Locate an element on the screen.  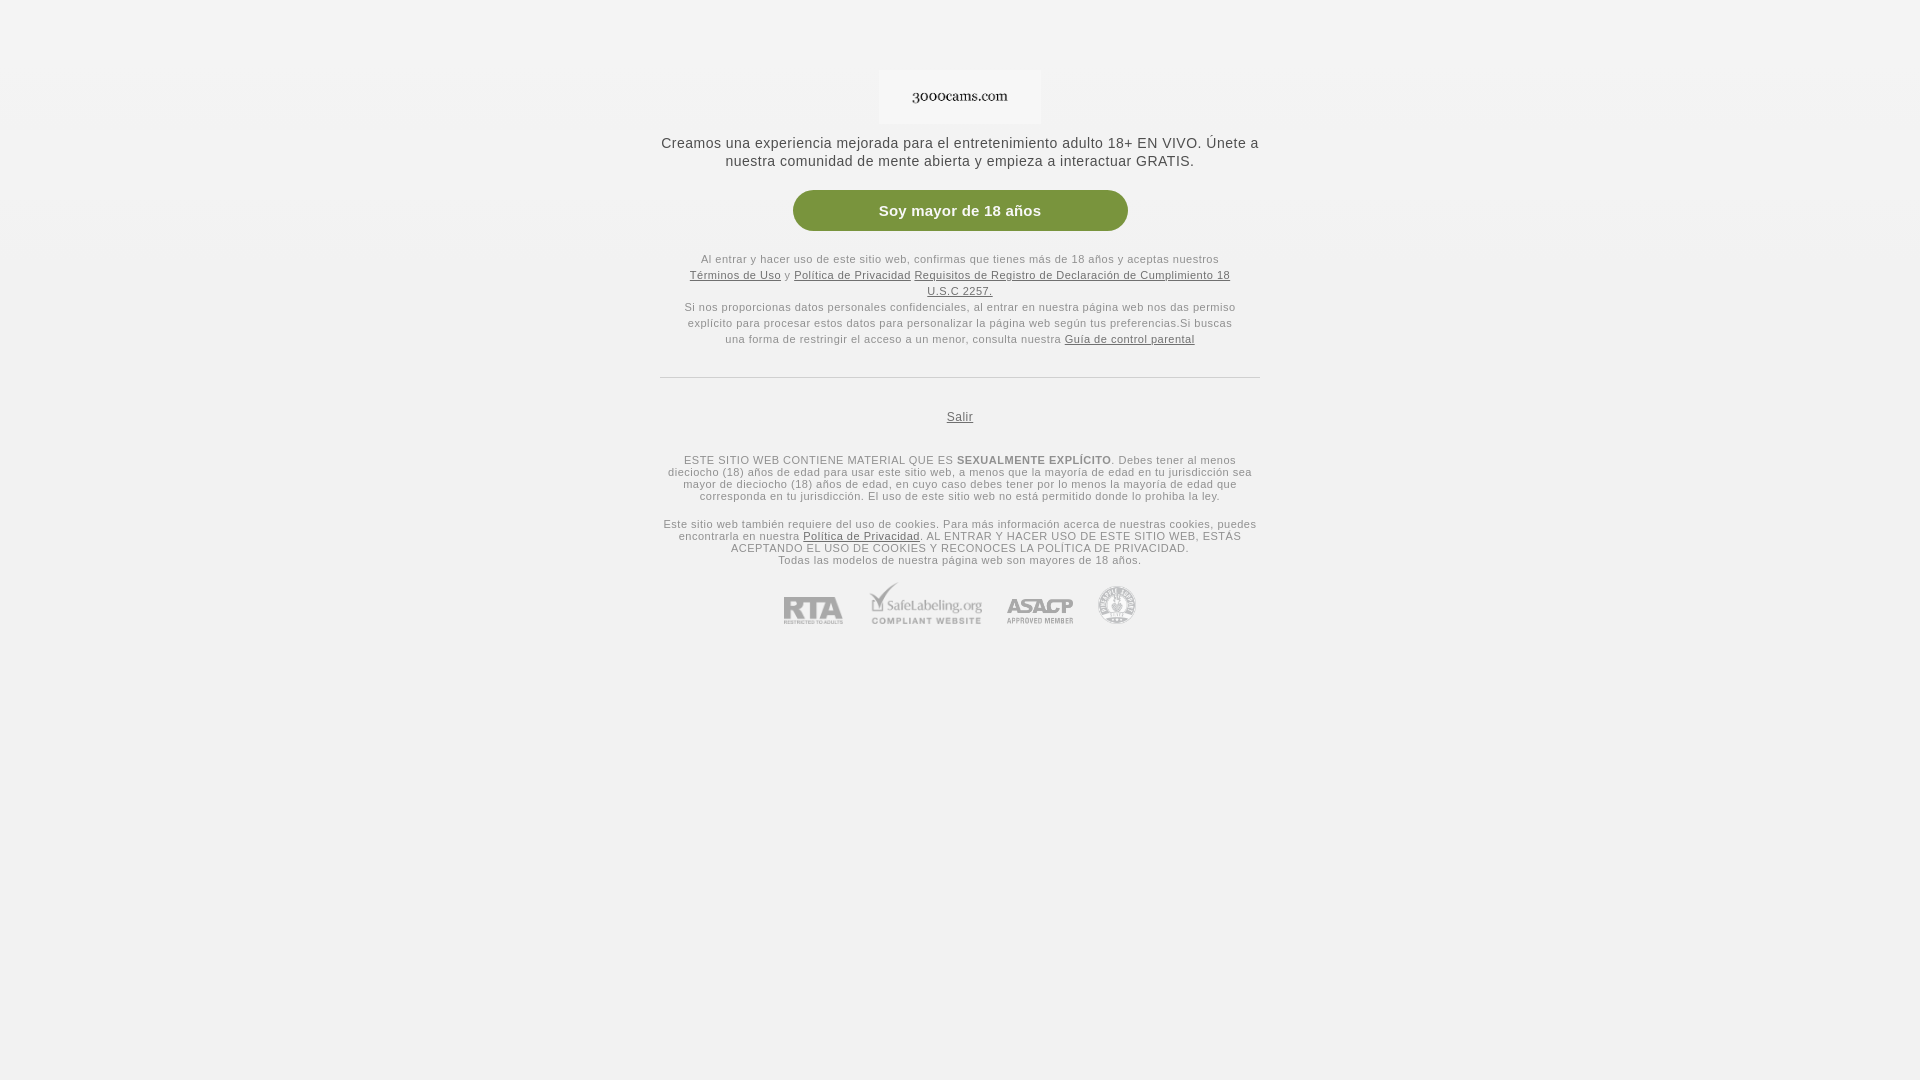
feifei-520 is located at coordinates (1708, 514).